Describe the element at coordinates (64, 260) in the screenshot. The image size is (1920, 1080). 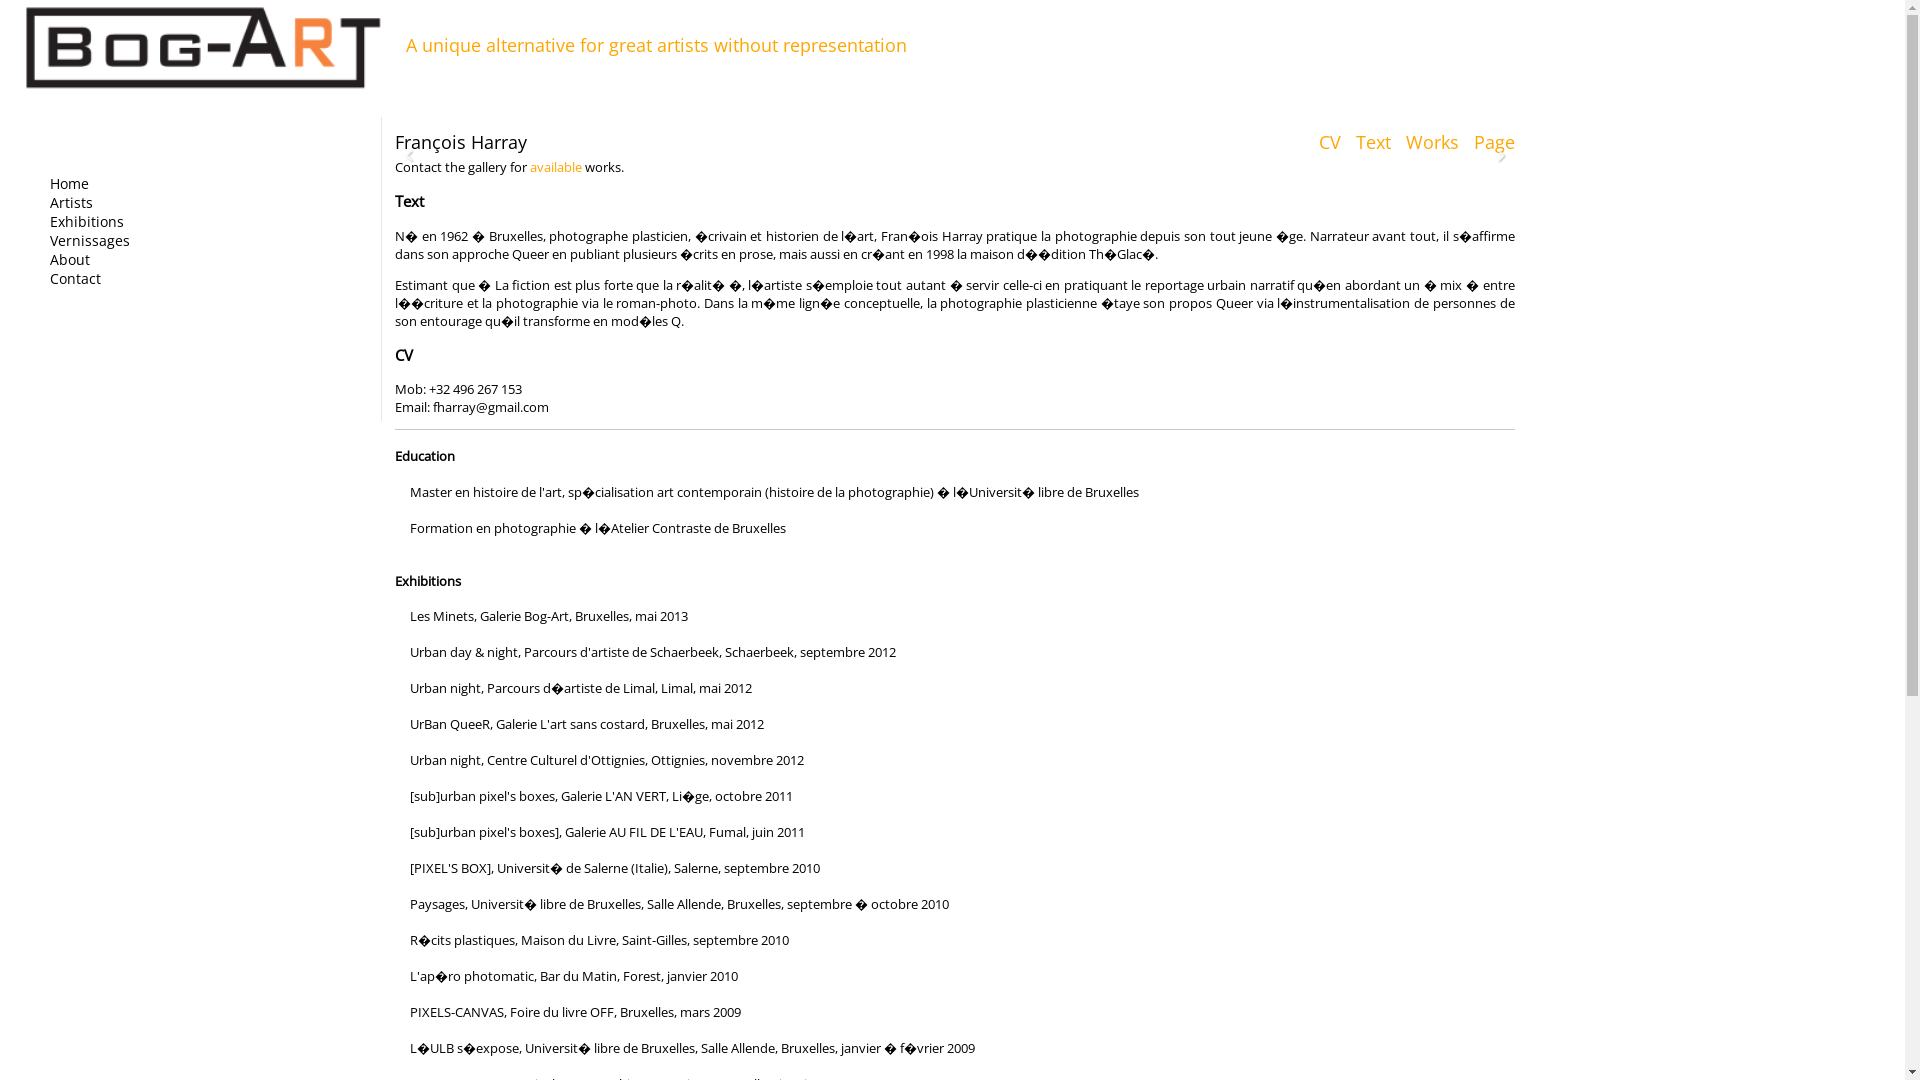
I see `   About` at that location.